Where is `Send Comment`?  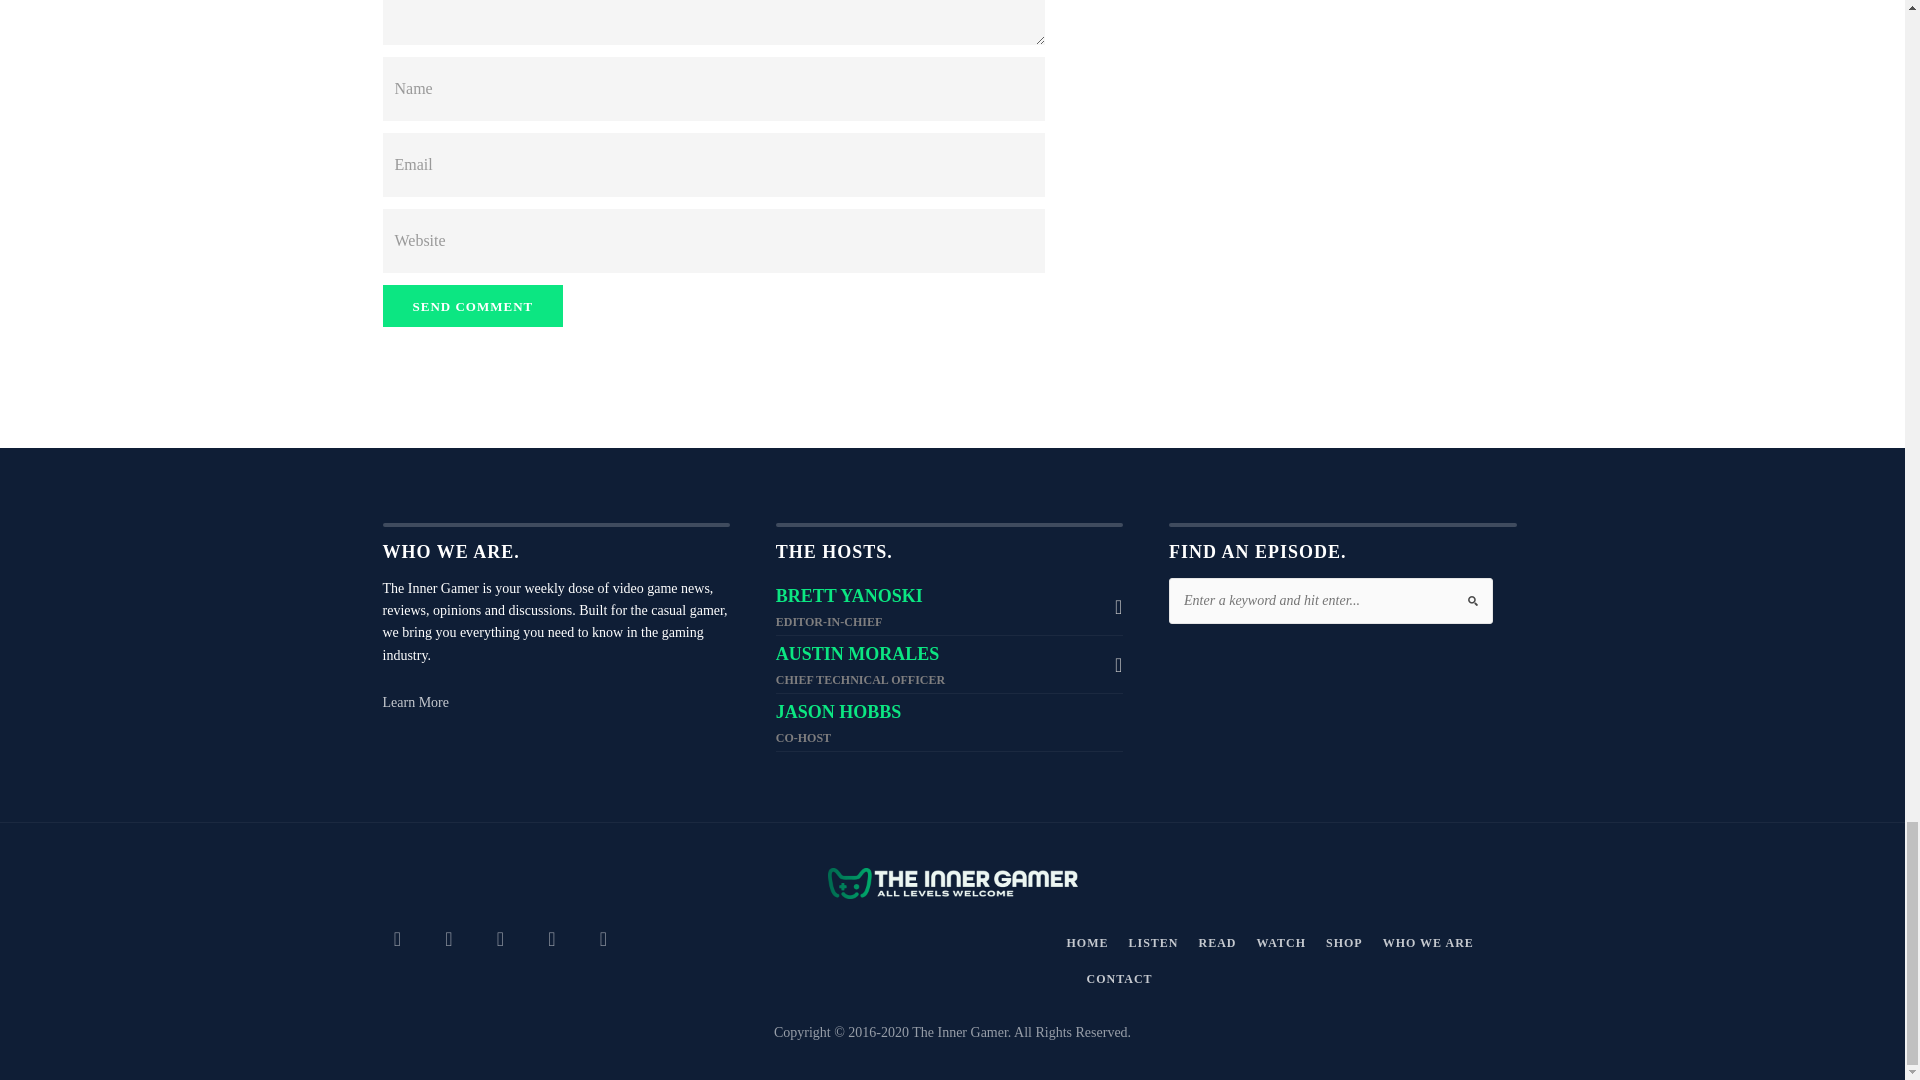
Send Comment is located at coordinates (472, 306).